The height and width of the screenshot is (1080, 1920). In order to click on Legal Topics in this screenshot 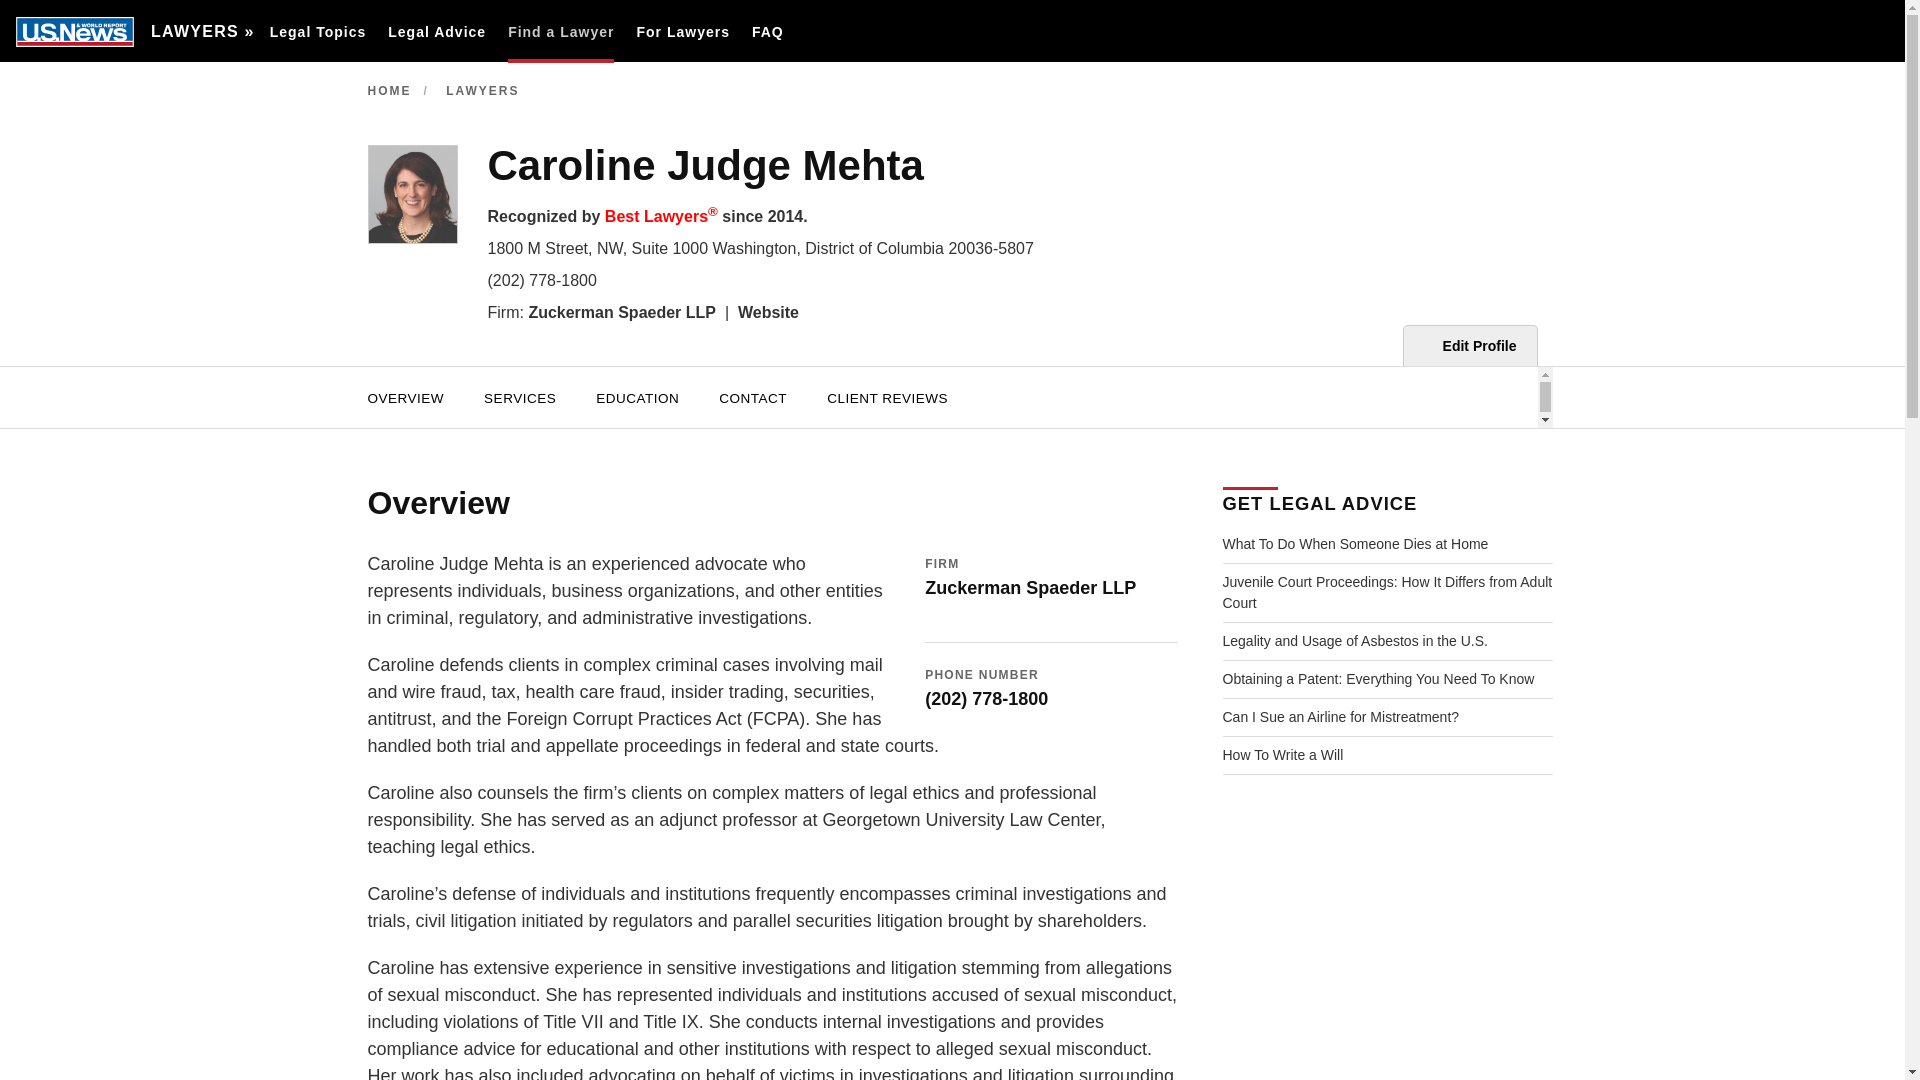, I will do `click(318, 31)`.